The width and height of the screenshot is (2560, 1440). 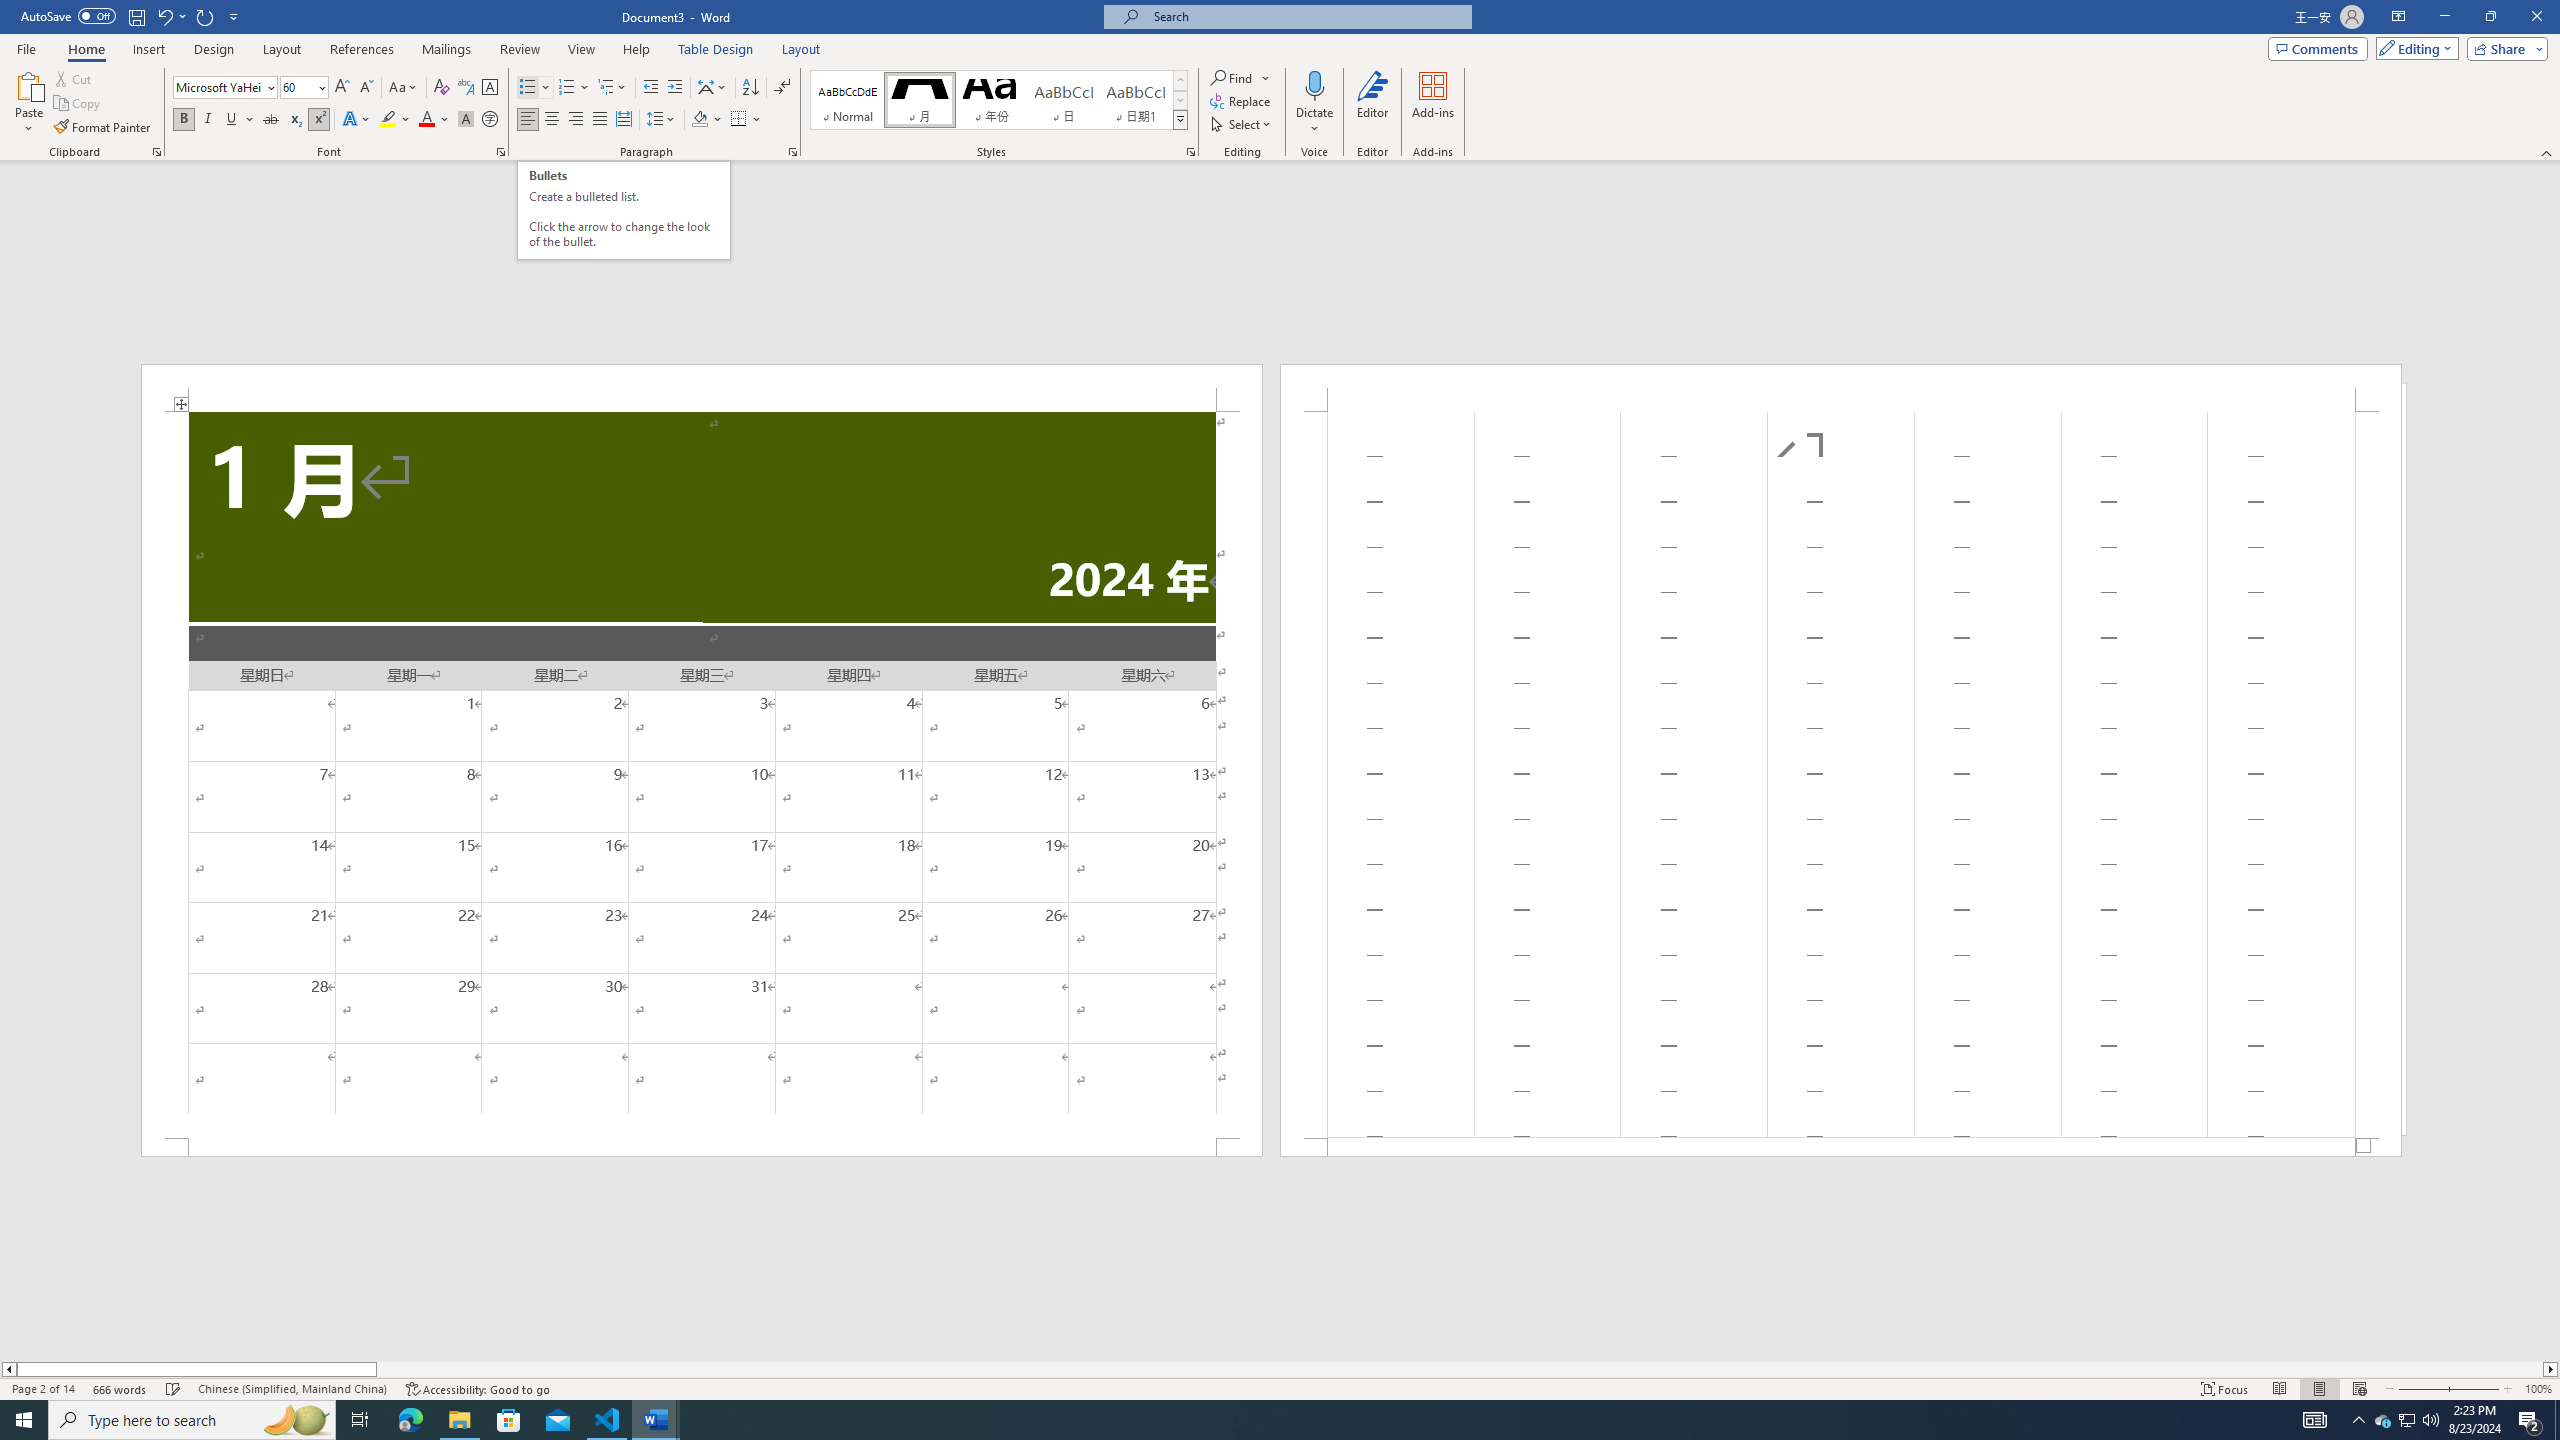 What do you see at coordinates (1240, 78) in the screenshot?
I see `Find` at bounding box center [1240, 78].